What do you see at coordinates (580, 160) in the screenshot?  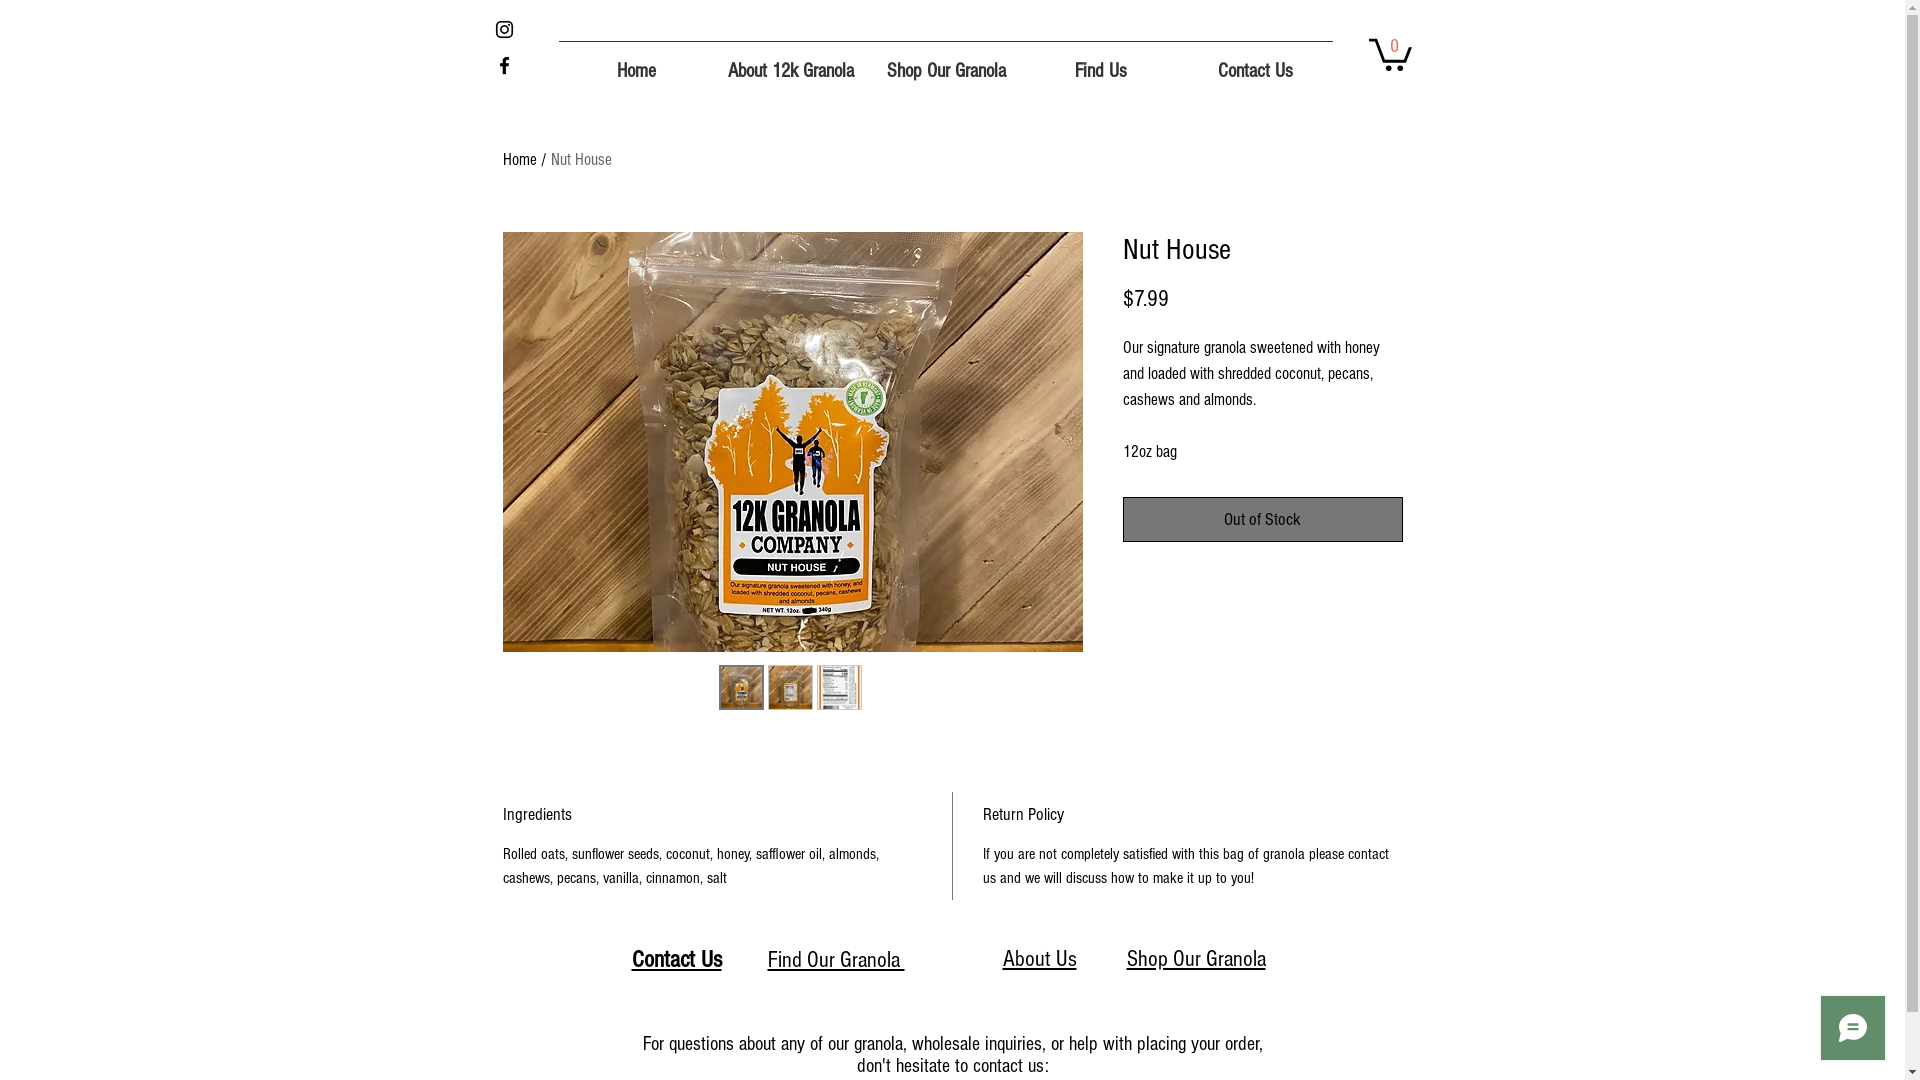 I see `Nut House` at bounding box center [580, 160].